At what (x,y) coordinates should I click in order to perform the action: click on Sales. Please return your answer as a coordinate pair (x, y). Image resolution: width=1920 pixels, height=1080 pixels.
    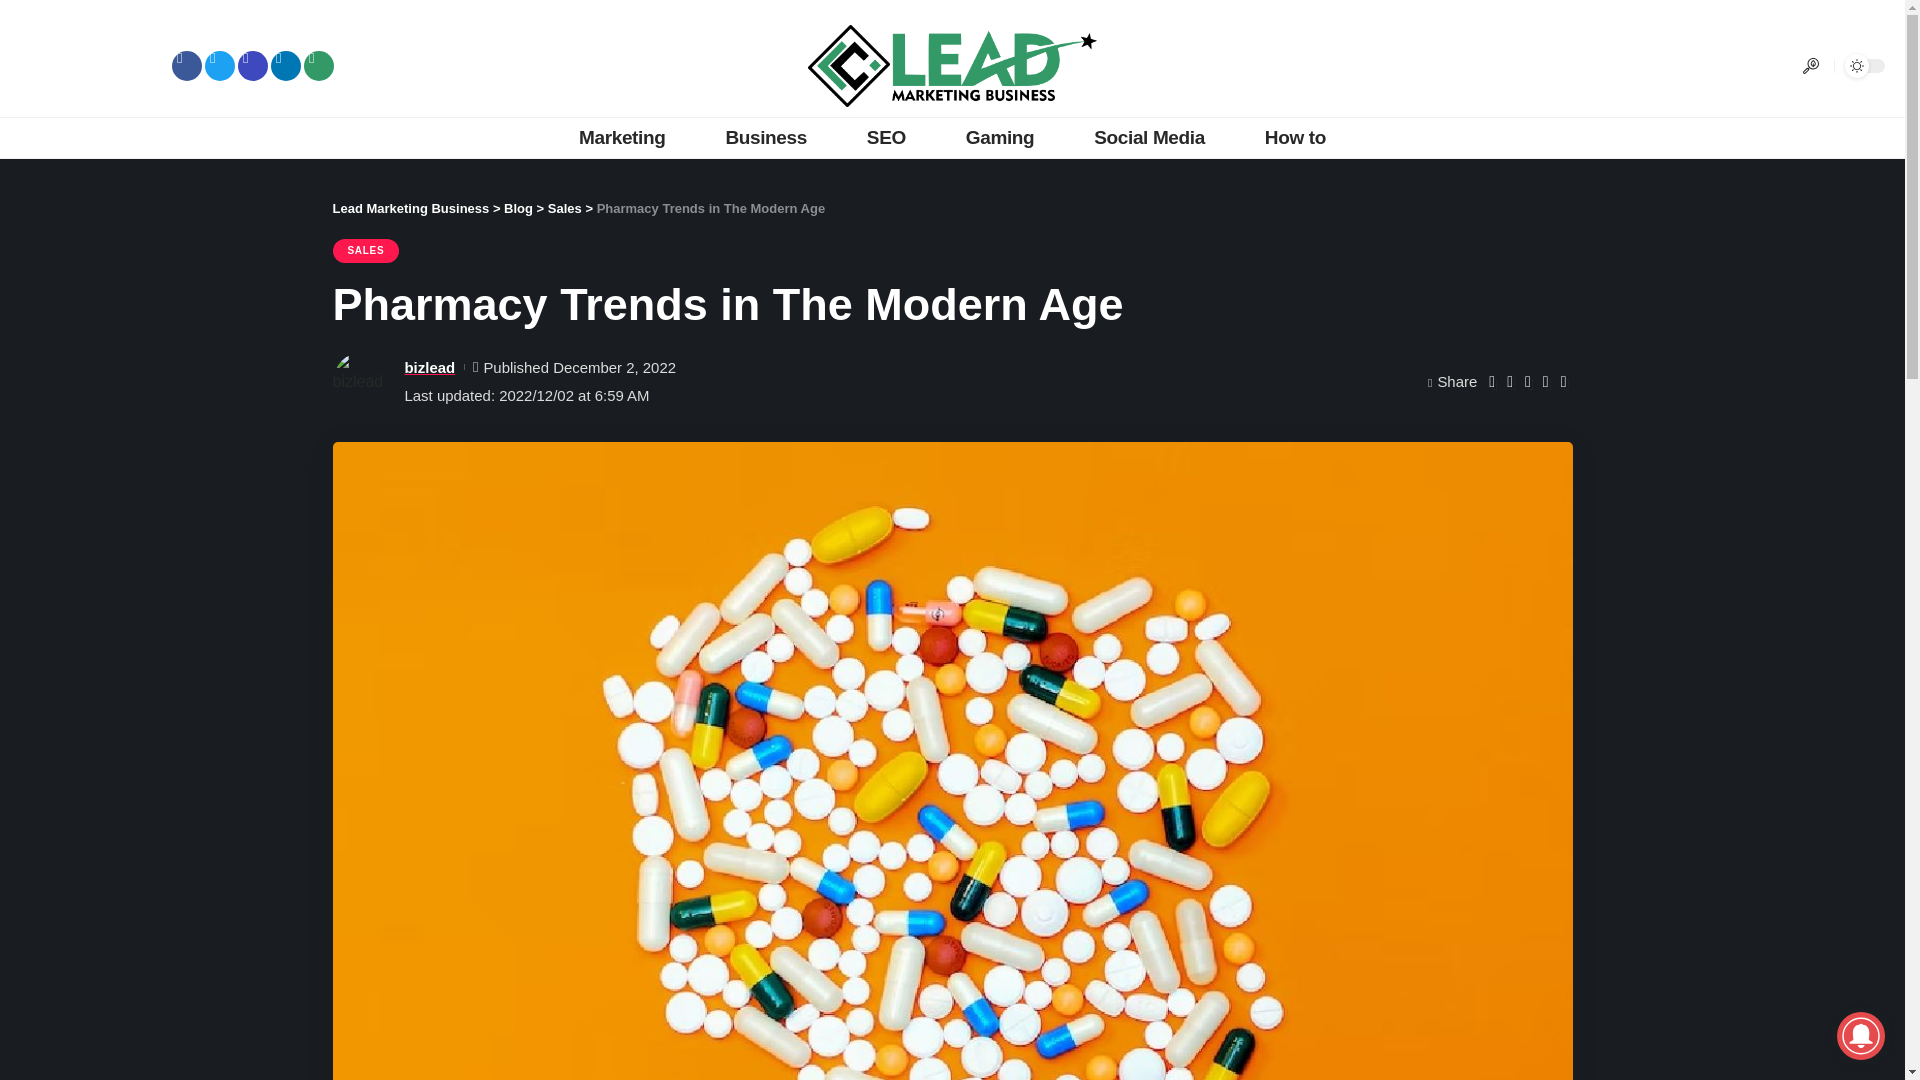
    Looking at the image, I should click on (564, 208).